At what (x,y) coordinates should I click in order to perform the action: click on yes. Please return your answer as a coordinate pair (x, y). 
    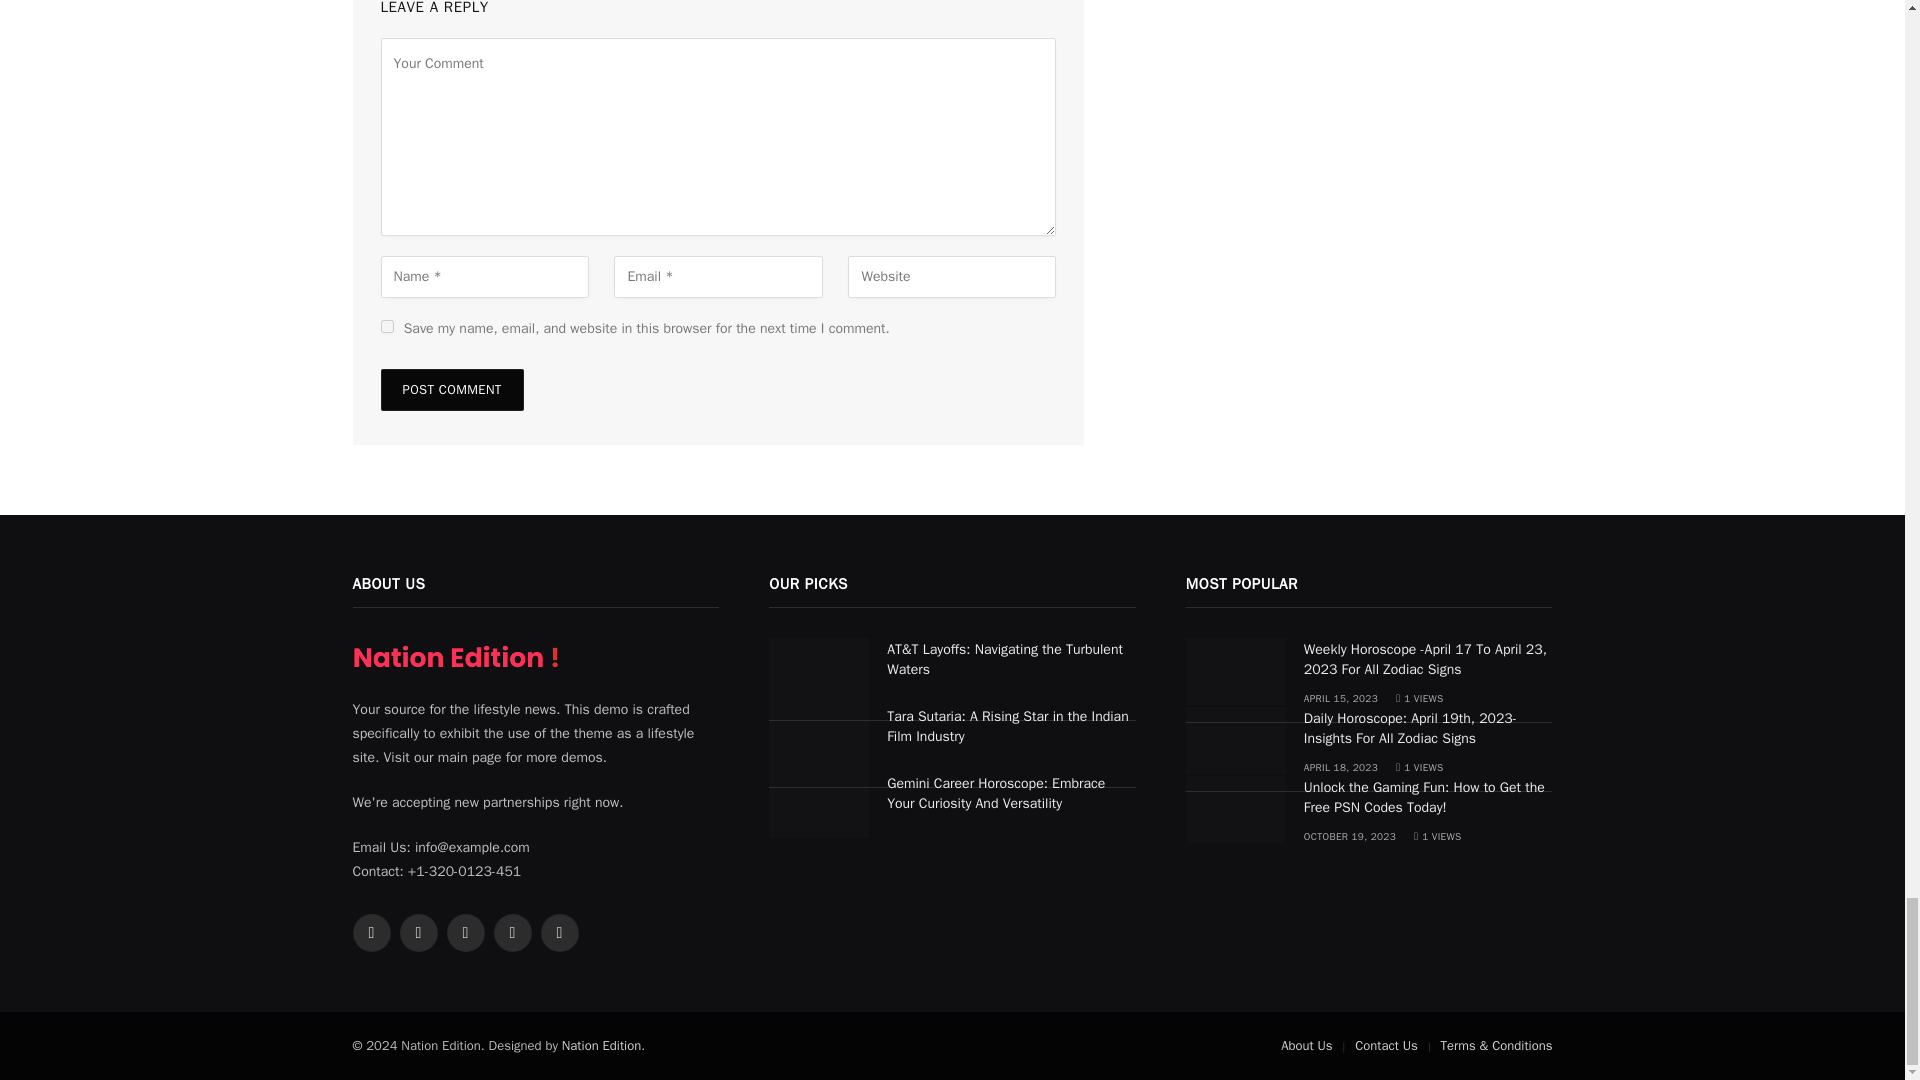
    Looking at the image, I should click on (386, 326).